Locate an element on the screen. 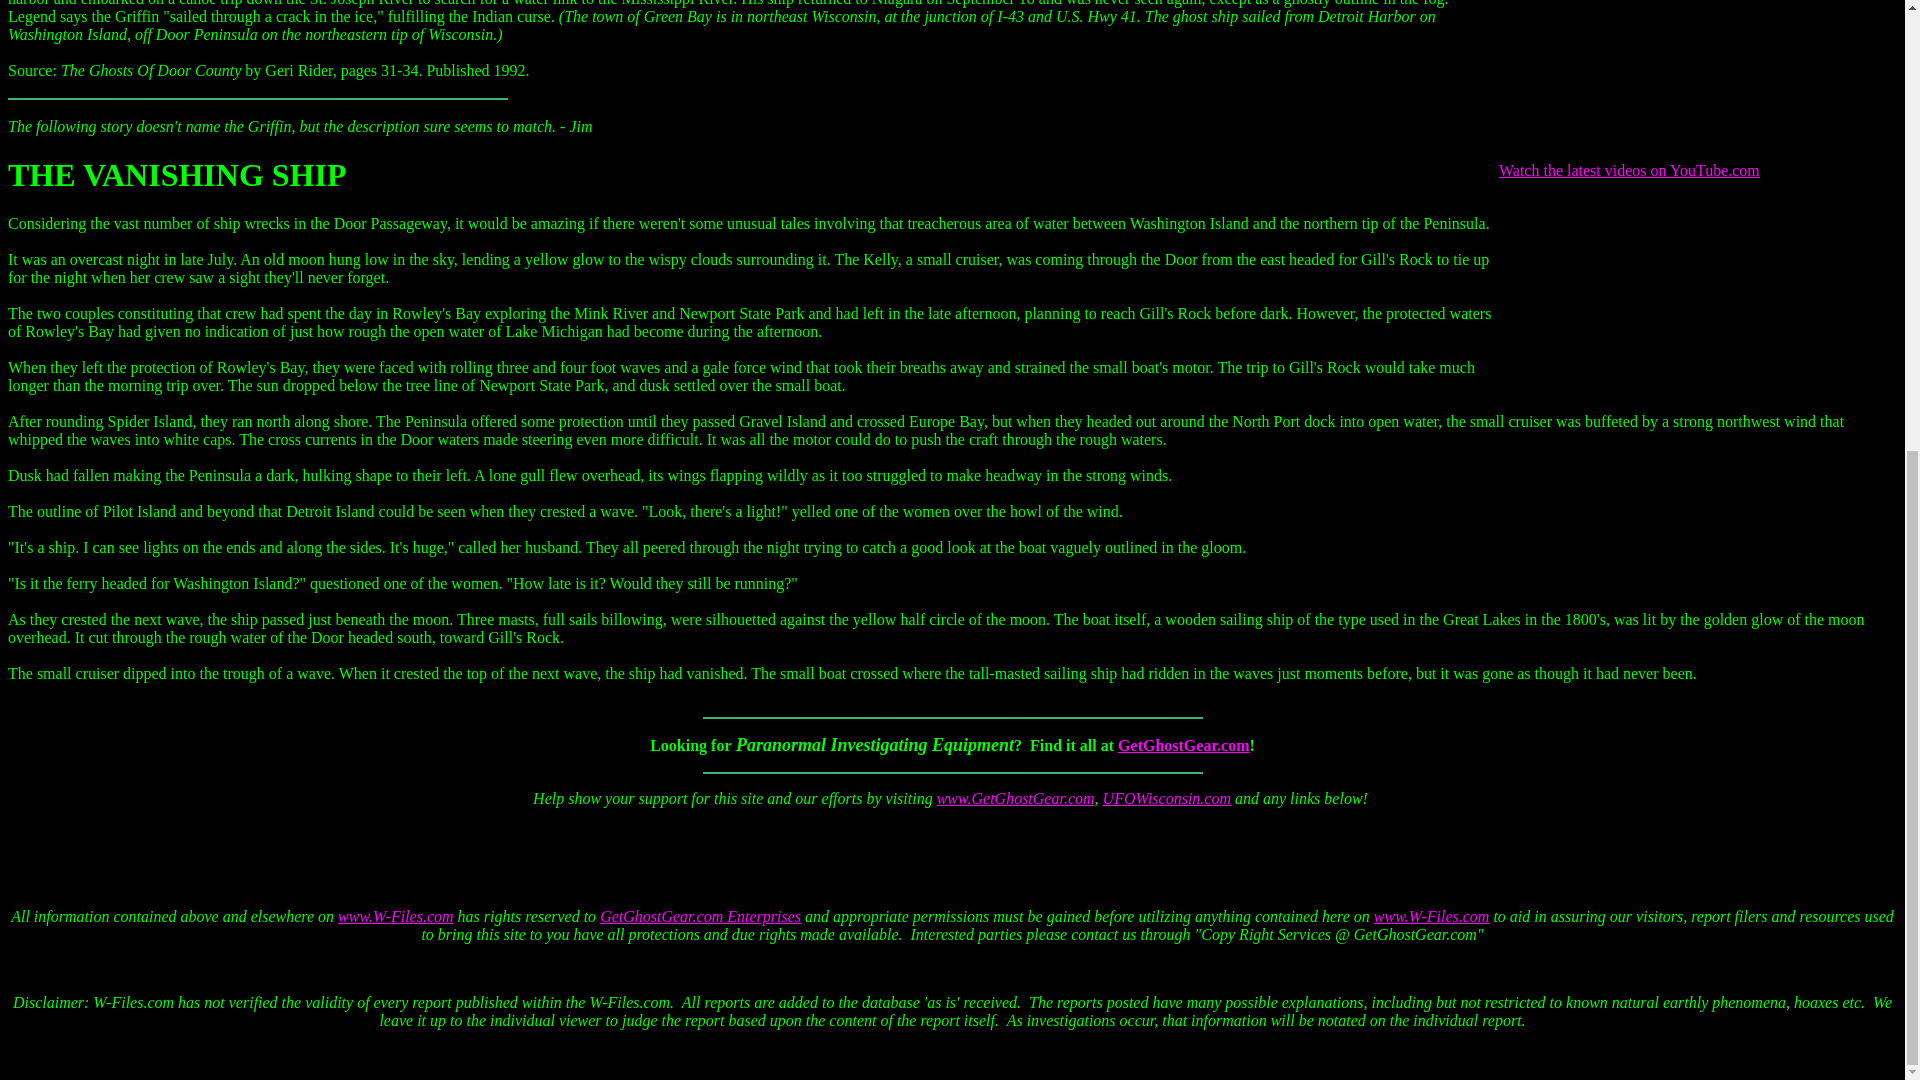 This screenshot has width=1920, height=1080. GetGhostGear.com is located at coordinates (1183, 744).